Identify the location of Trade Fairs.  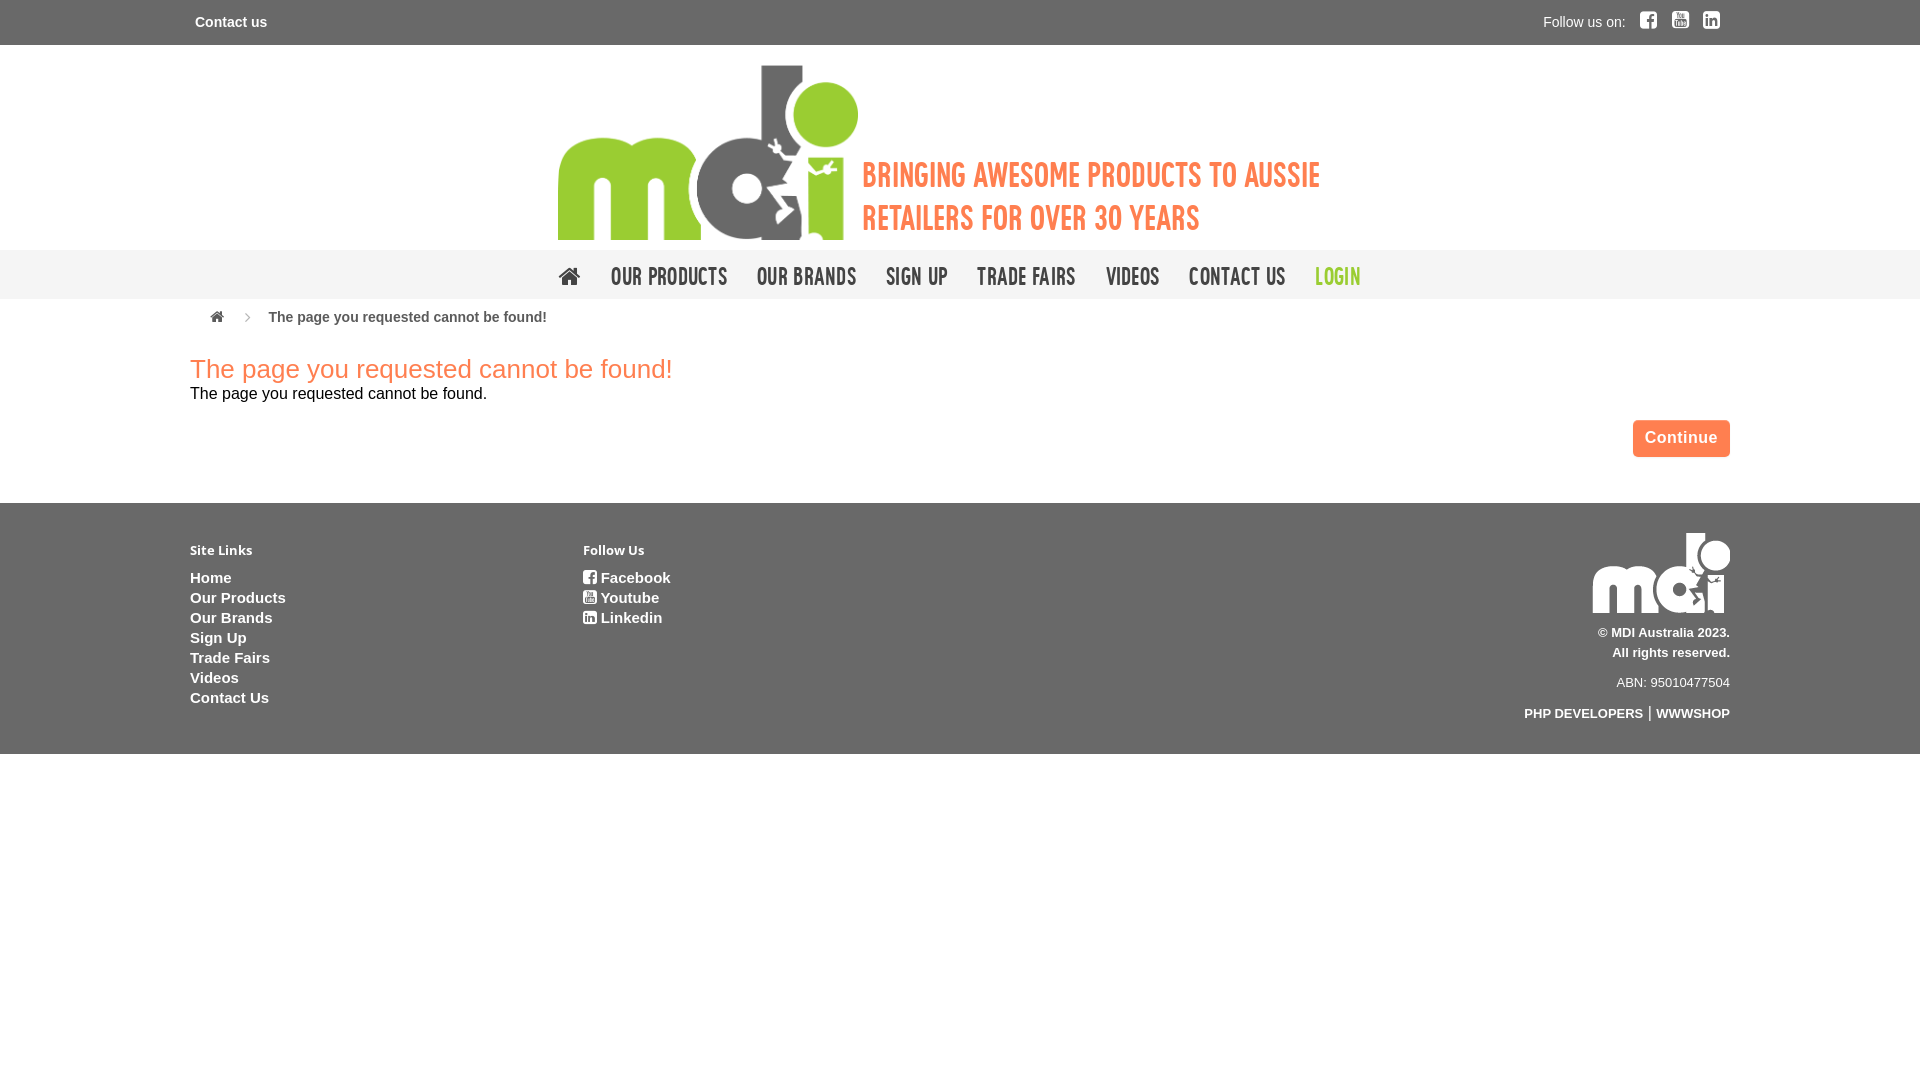
(1026, 274).